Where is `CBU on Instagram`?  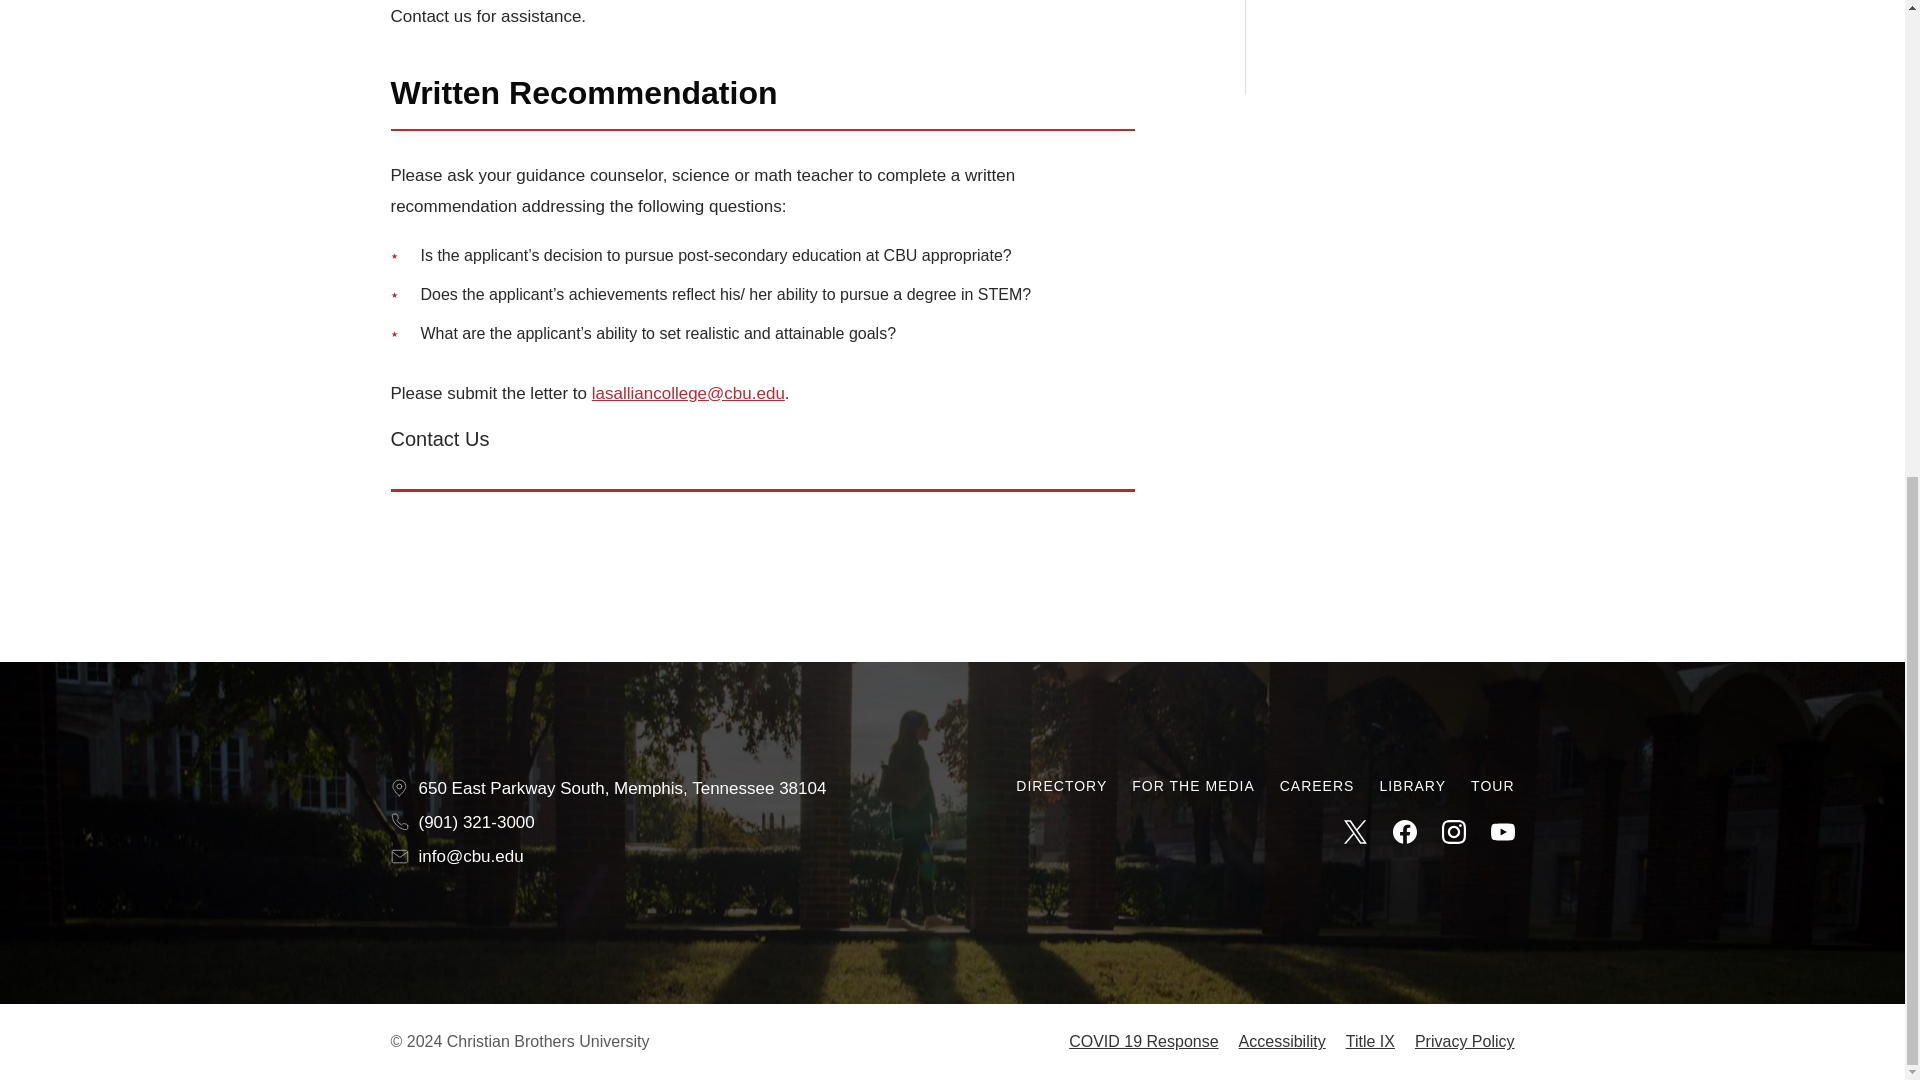 CBU on Instagram is located at coordinates (1454, 831).